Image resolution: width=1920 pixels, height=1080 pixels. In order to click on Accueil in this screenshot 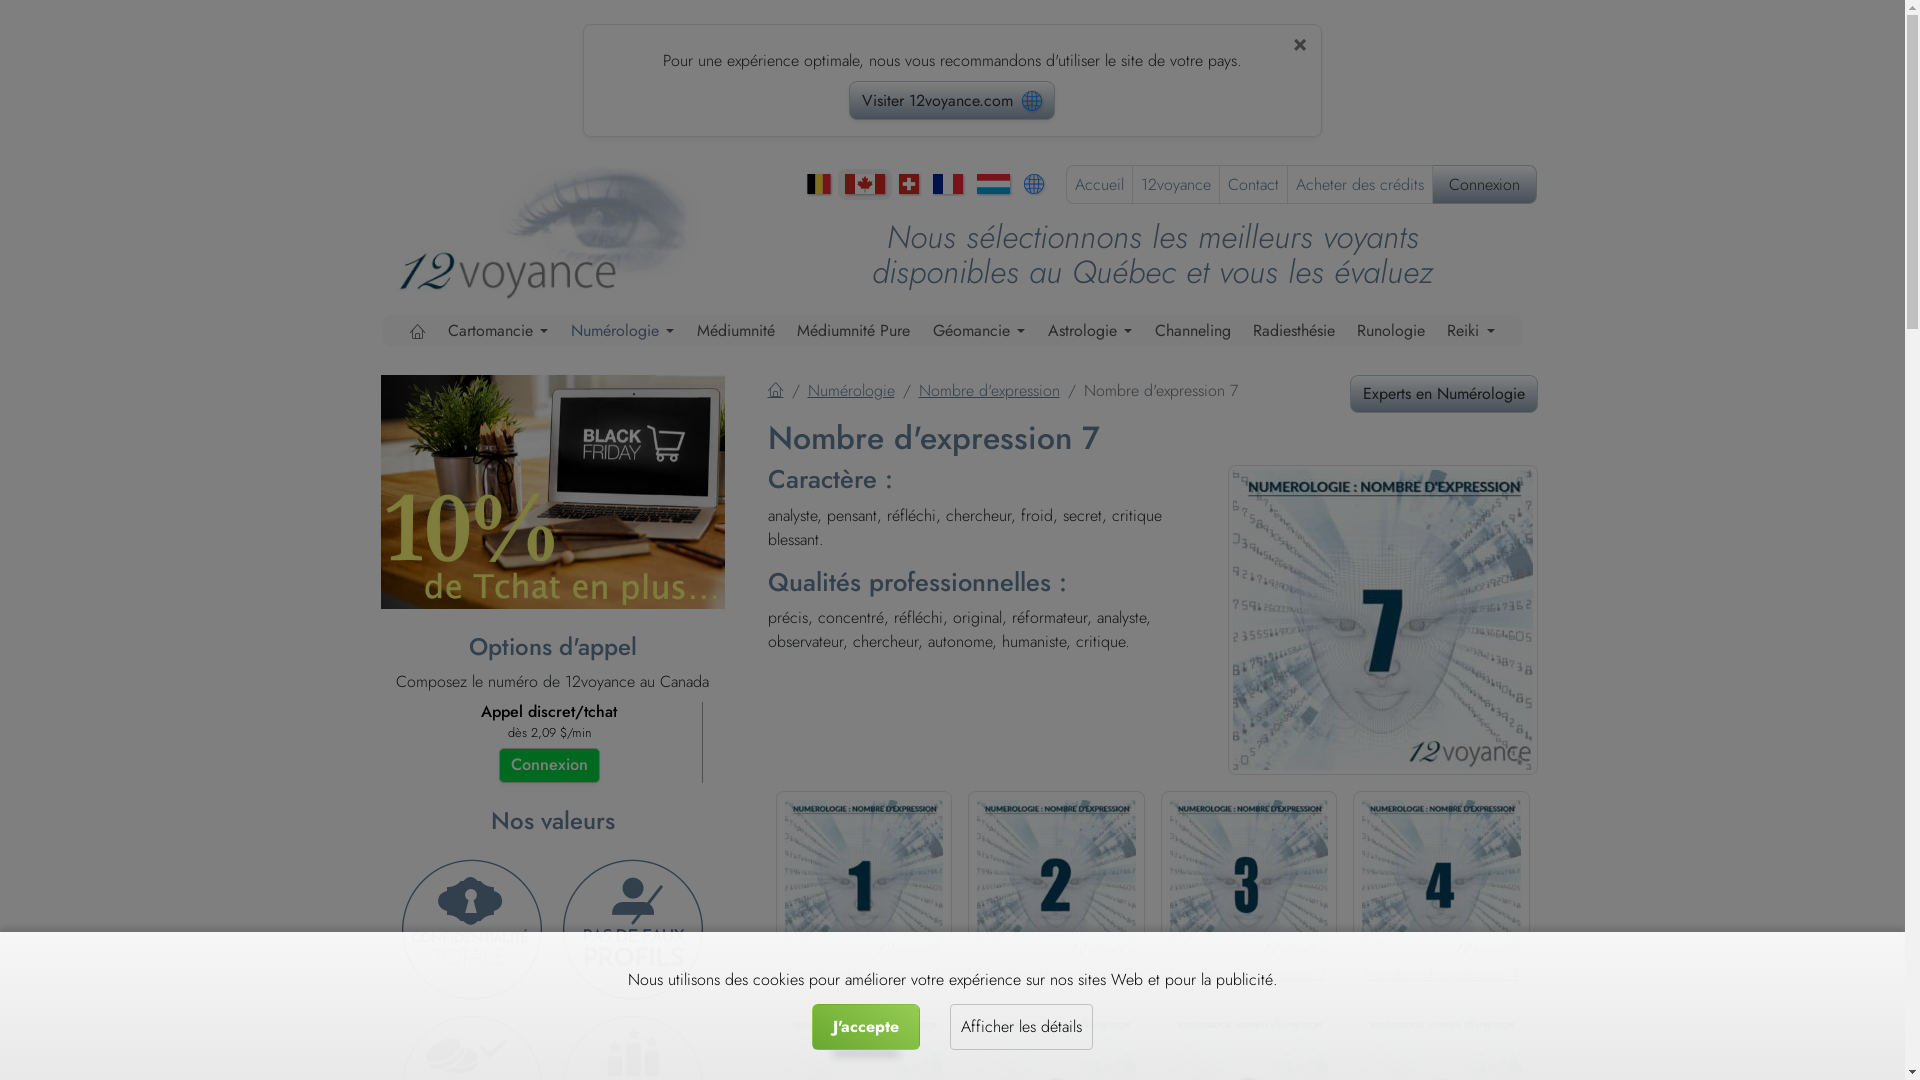, I will do `click(1098, 184)`.